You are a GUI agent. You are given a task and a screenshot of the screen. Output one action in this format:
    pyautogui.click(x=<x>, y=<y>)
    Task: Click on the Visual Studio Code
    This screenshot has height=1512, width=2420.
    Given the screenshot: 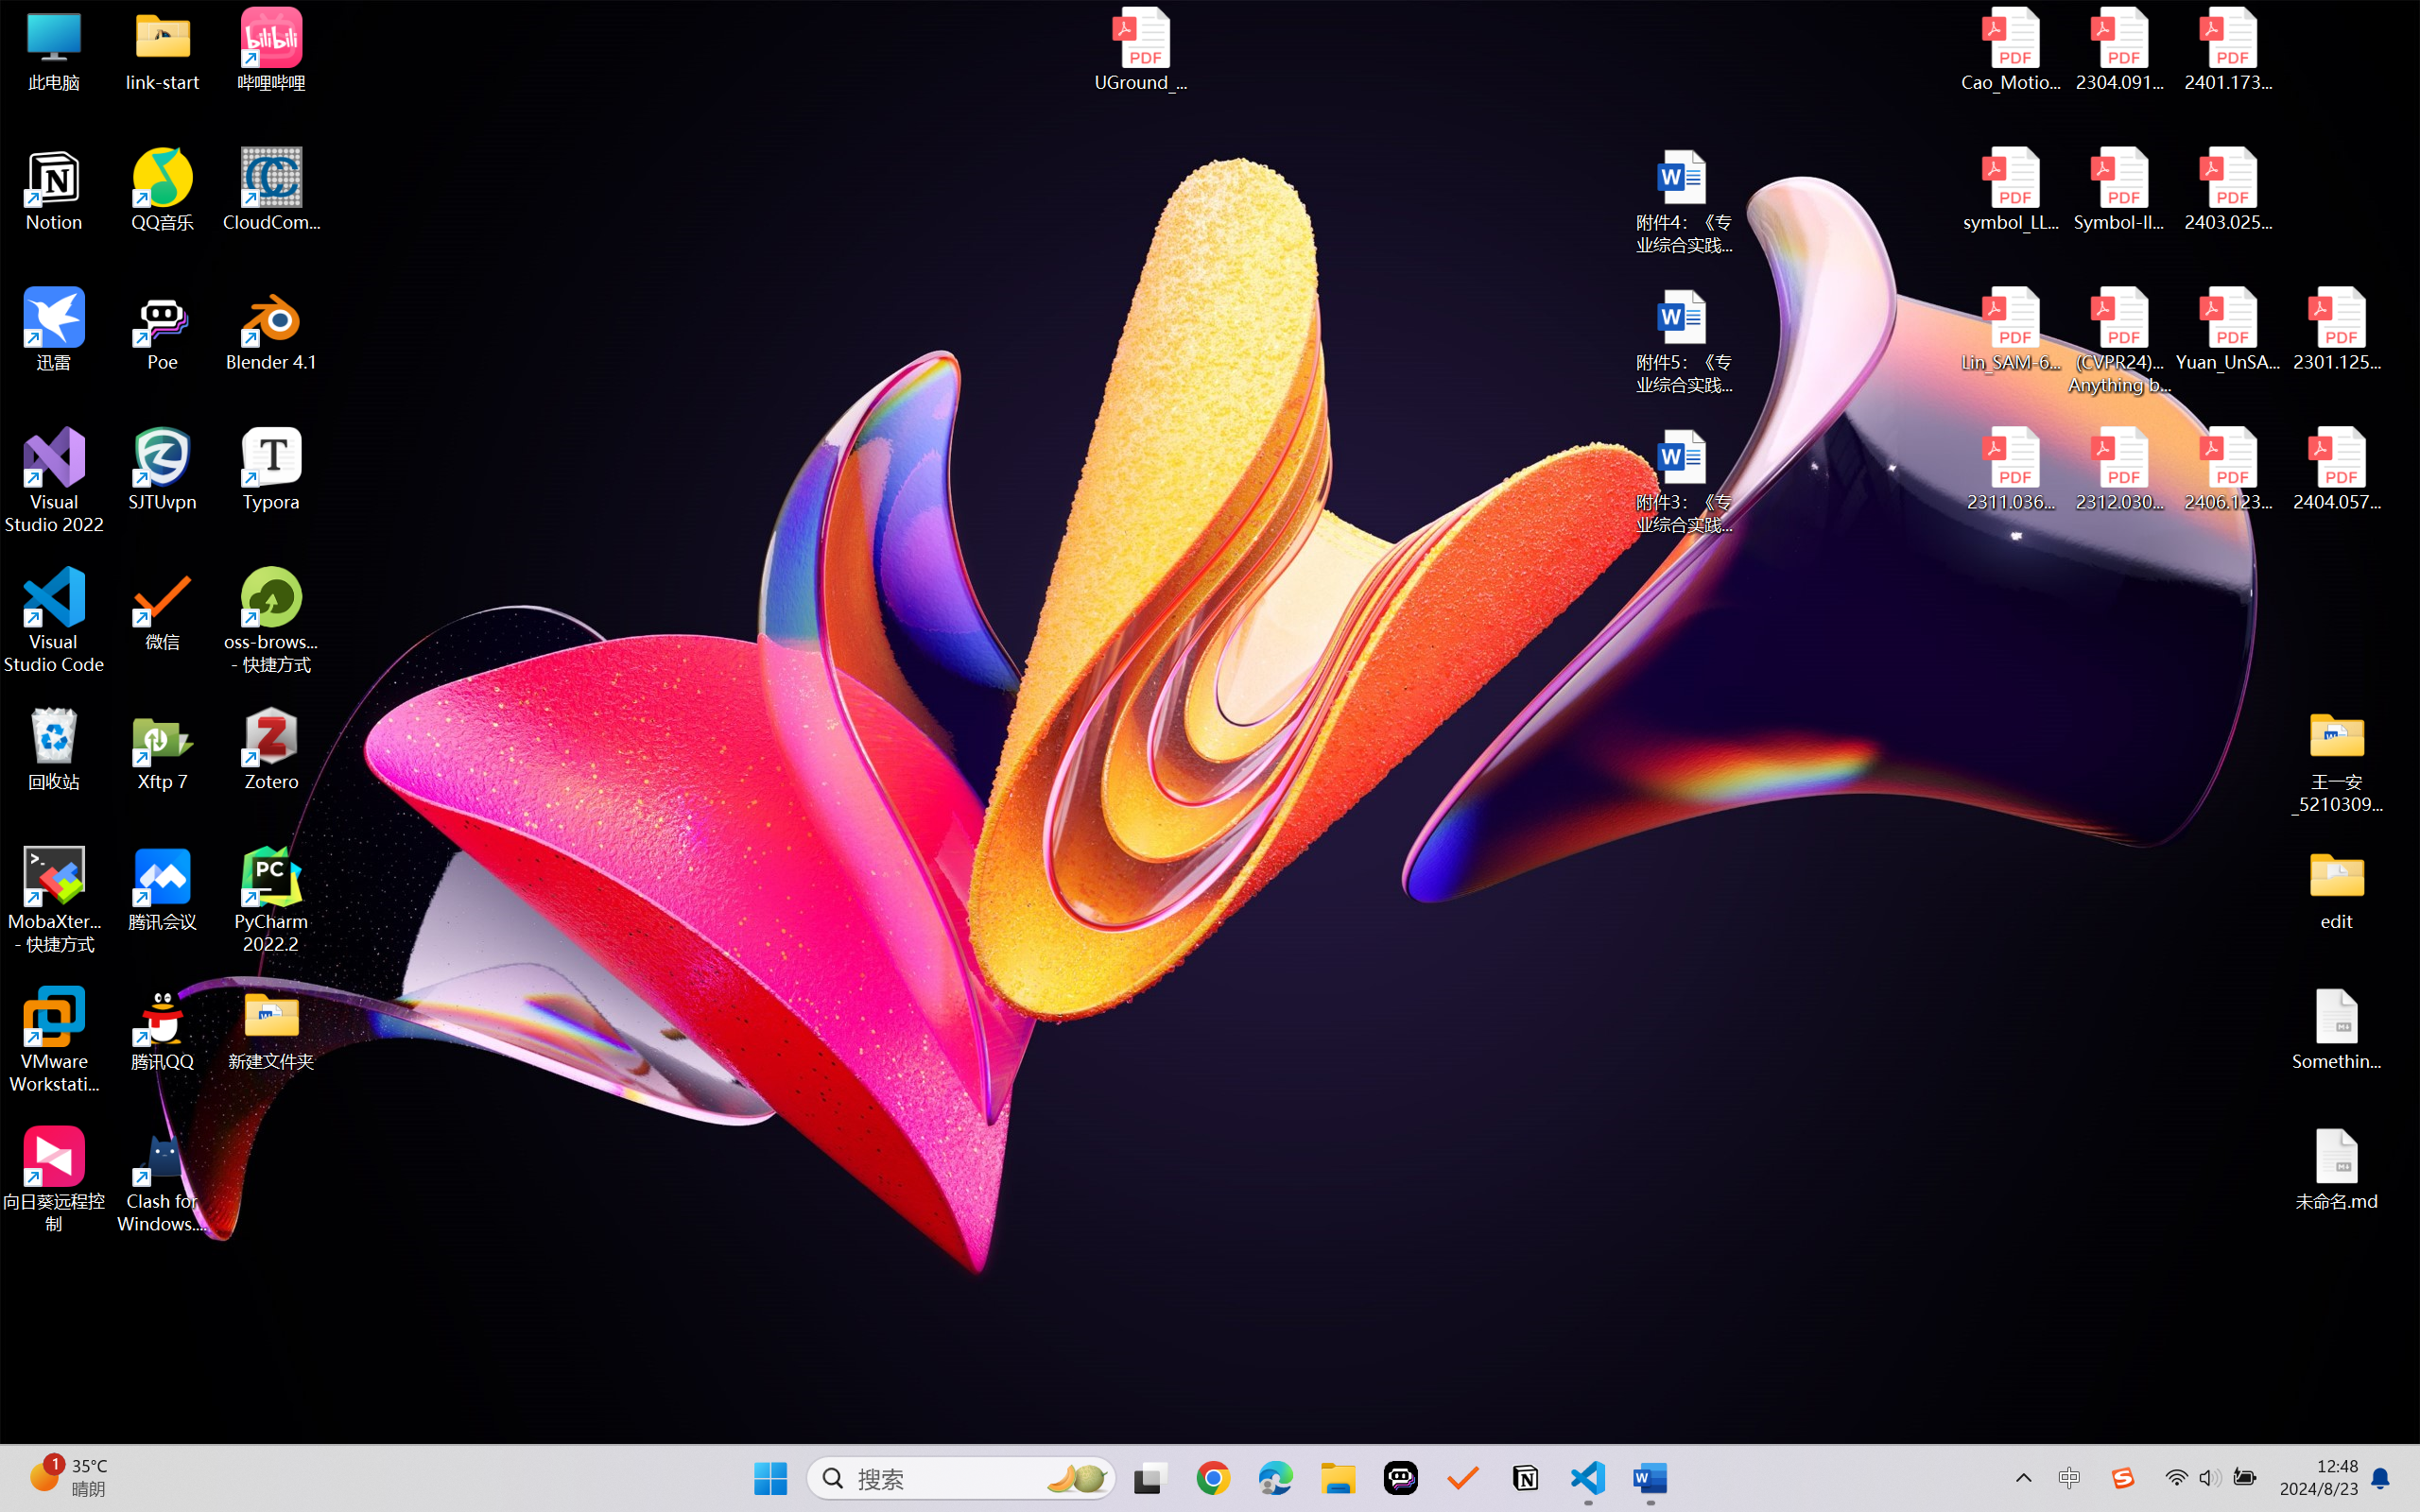 What is the action you would take?
    pyautogui.click(x=55, y=620)
    